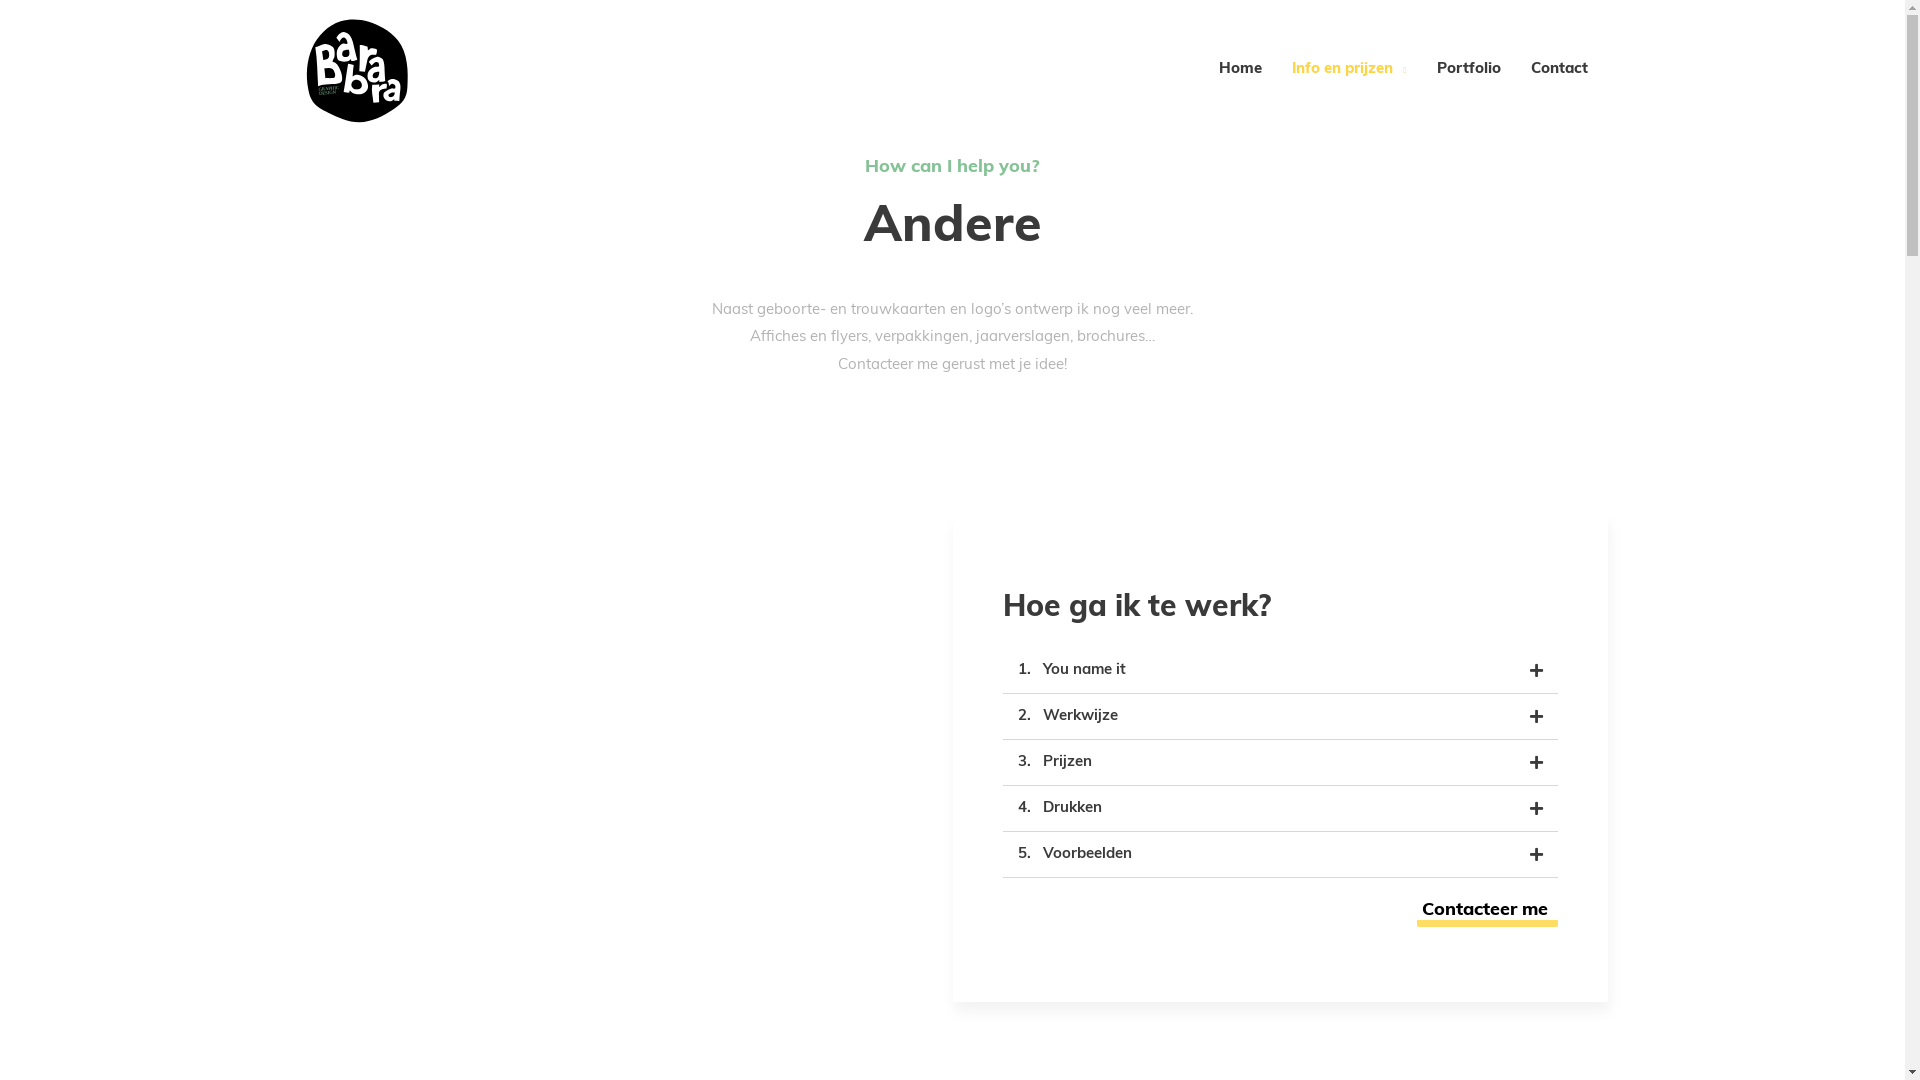  I want to click on Contacteer me, so click(1486, 914).